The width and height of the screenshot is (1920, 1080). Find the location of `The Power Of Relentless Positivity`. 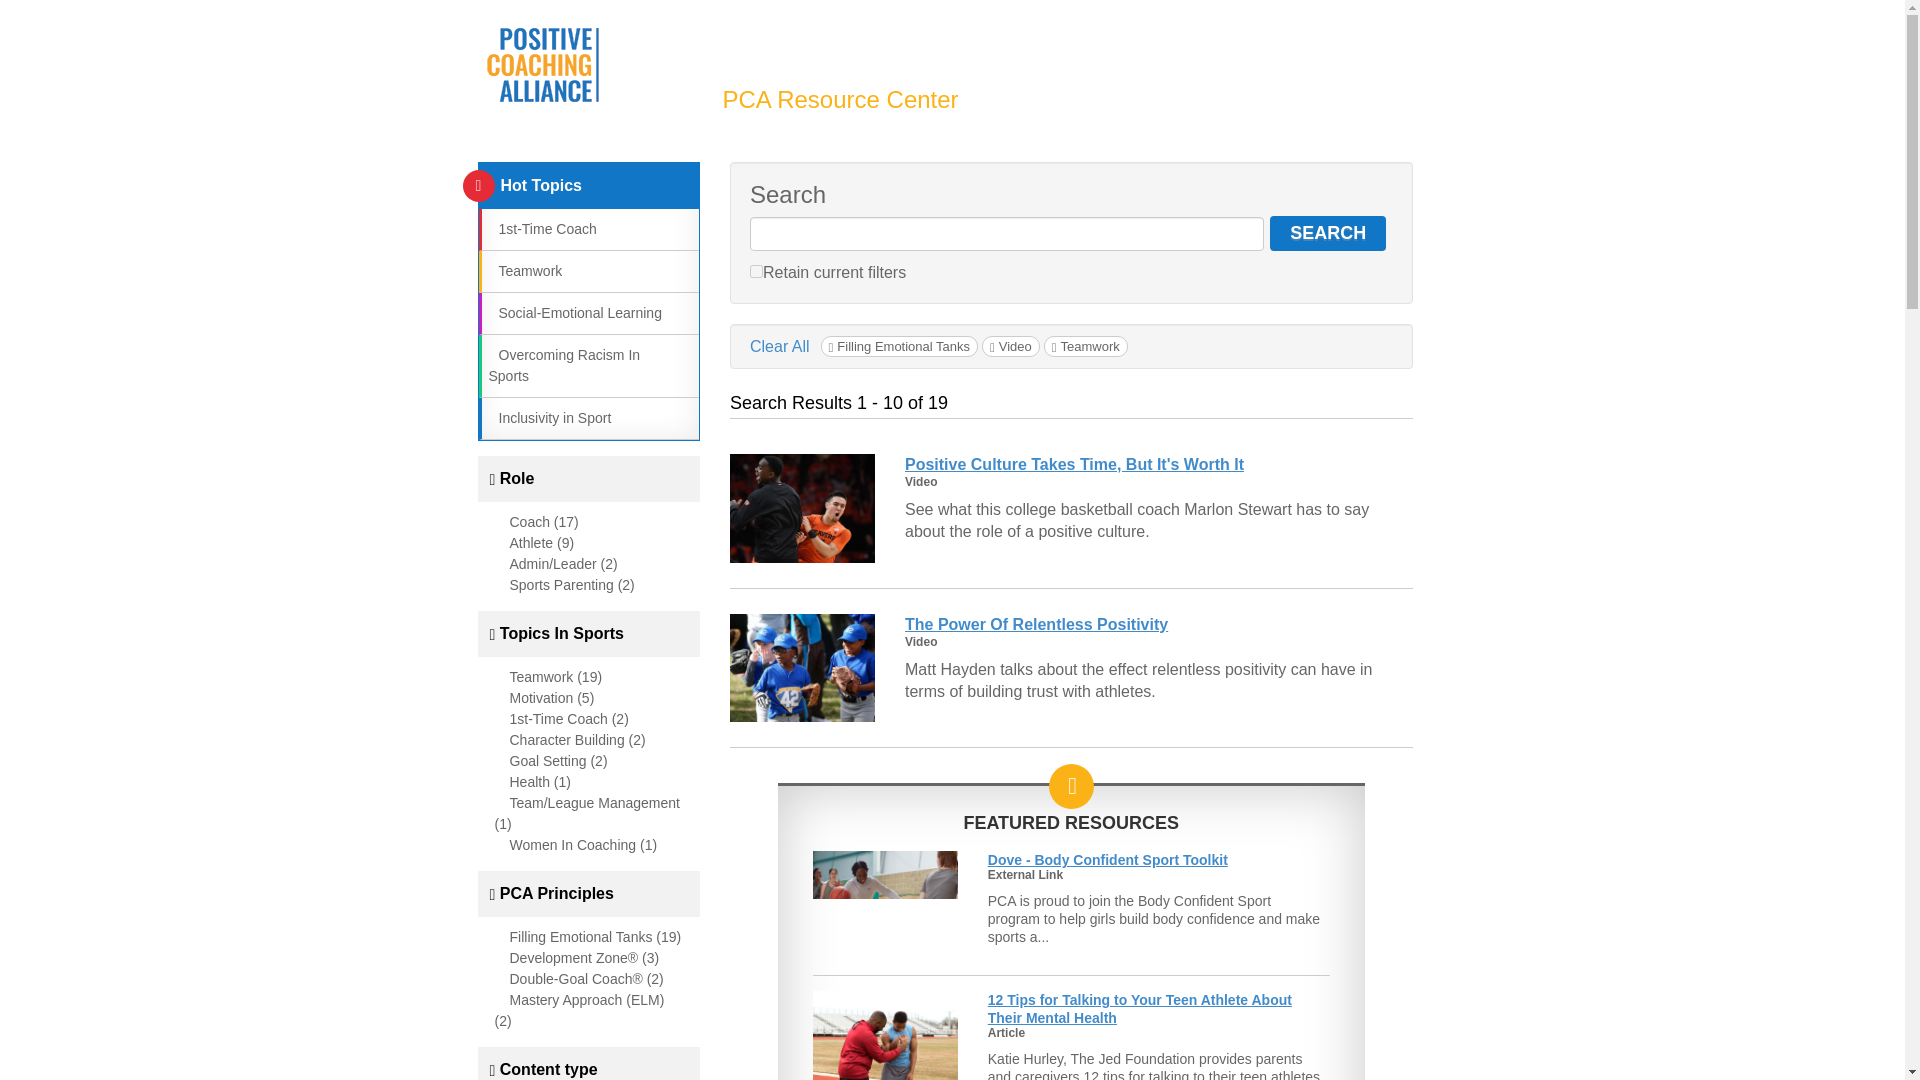

The Power Of Relentless Positivity is located at coordinates (1036, 624).